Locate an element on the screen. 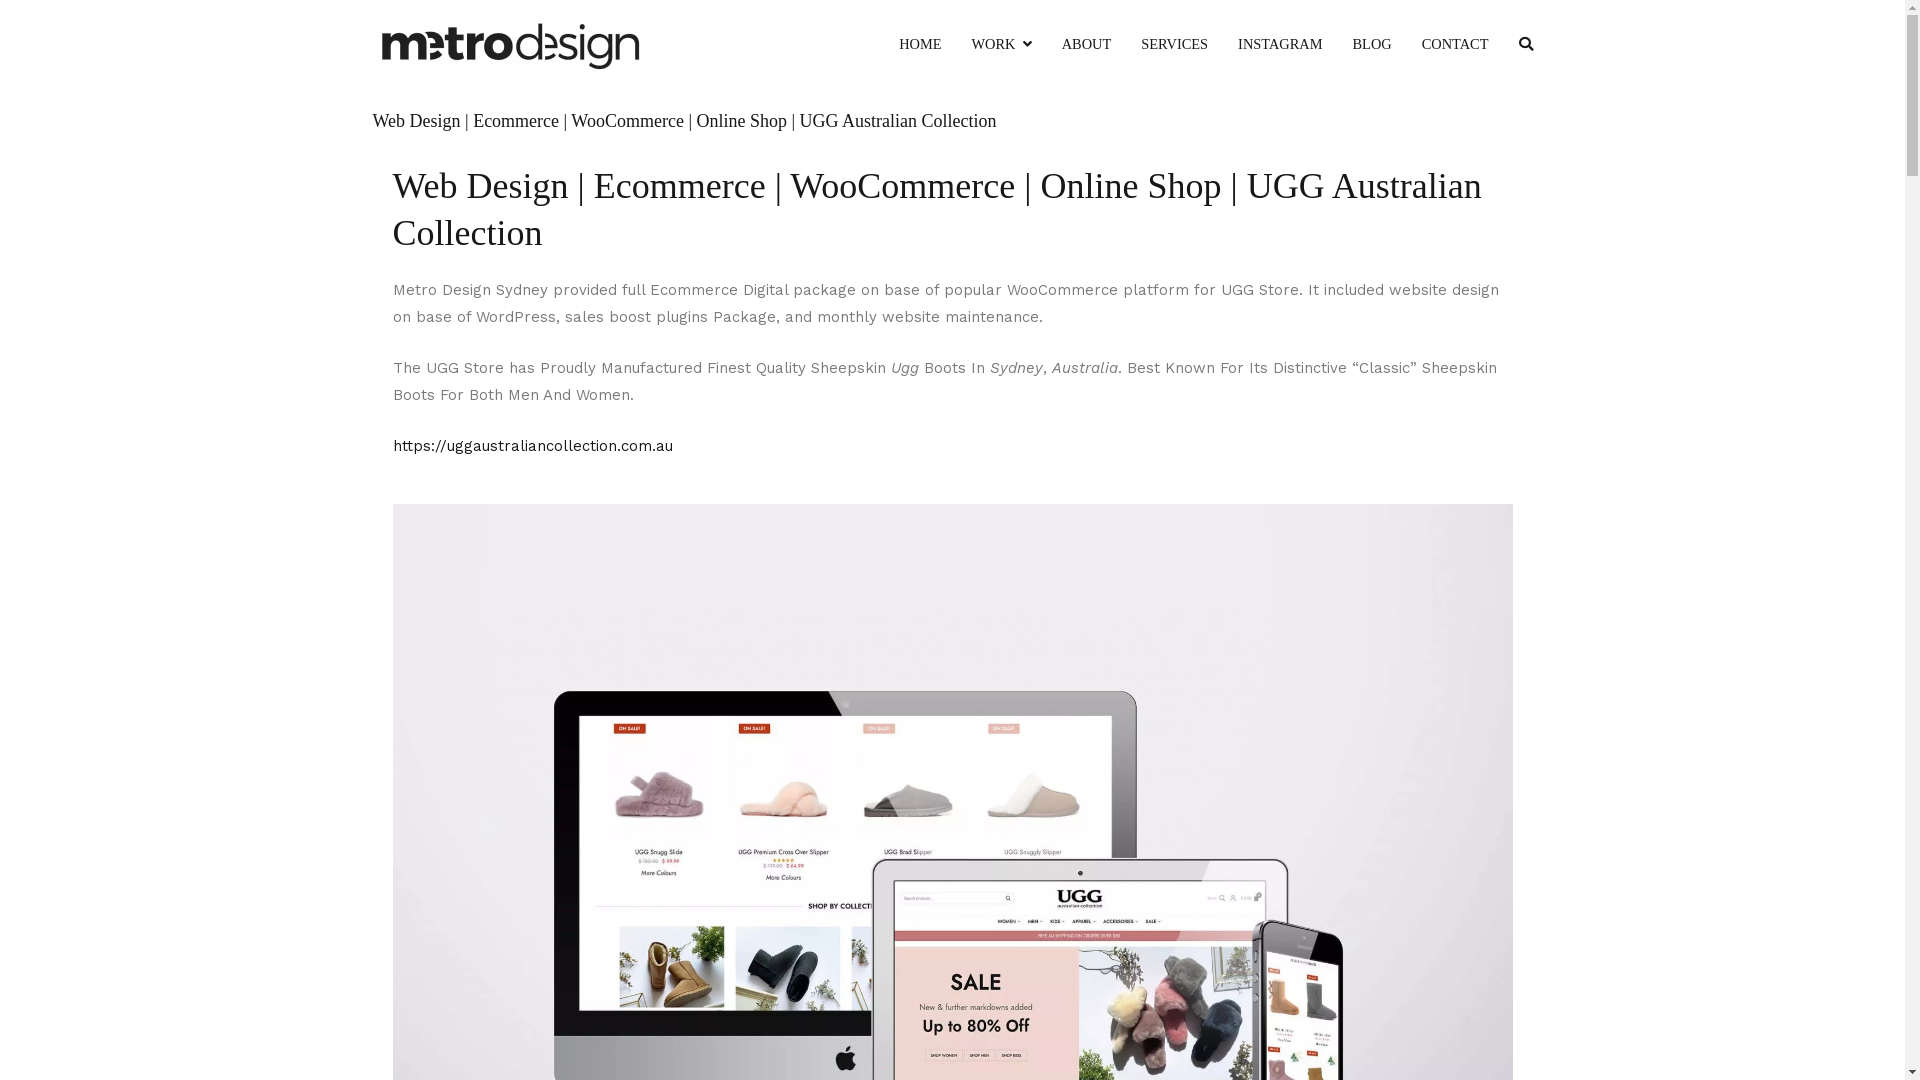 The height and width of the screenshot is (1080, 1920). ABOUT is located at coordinates (1087, 45).